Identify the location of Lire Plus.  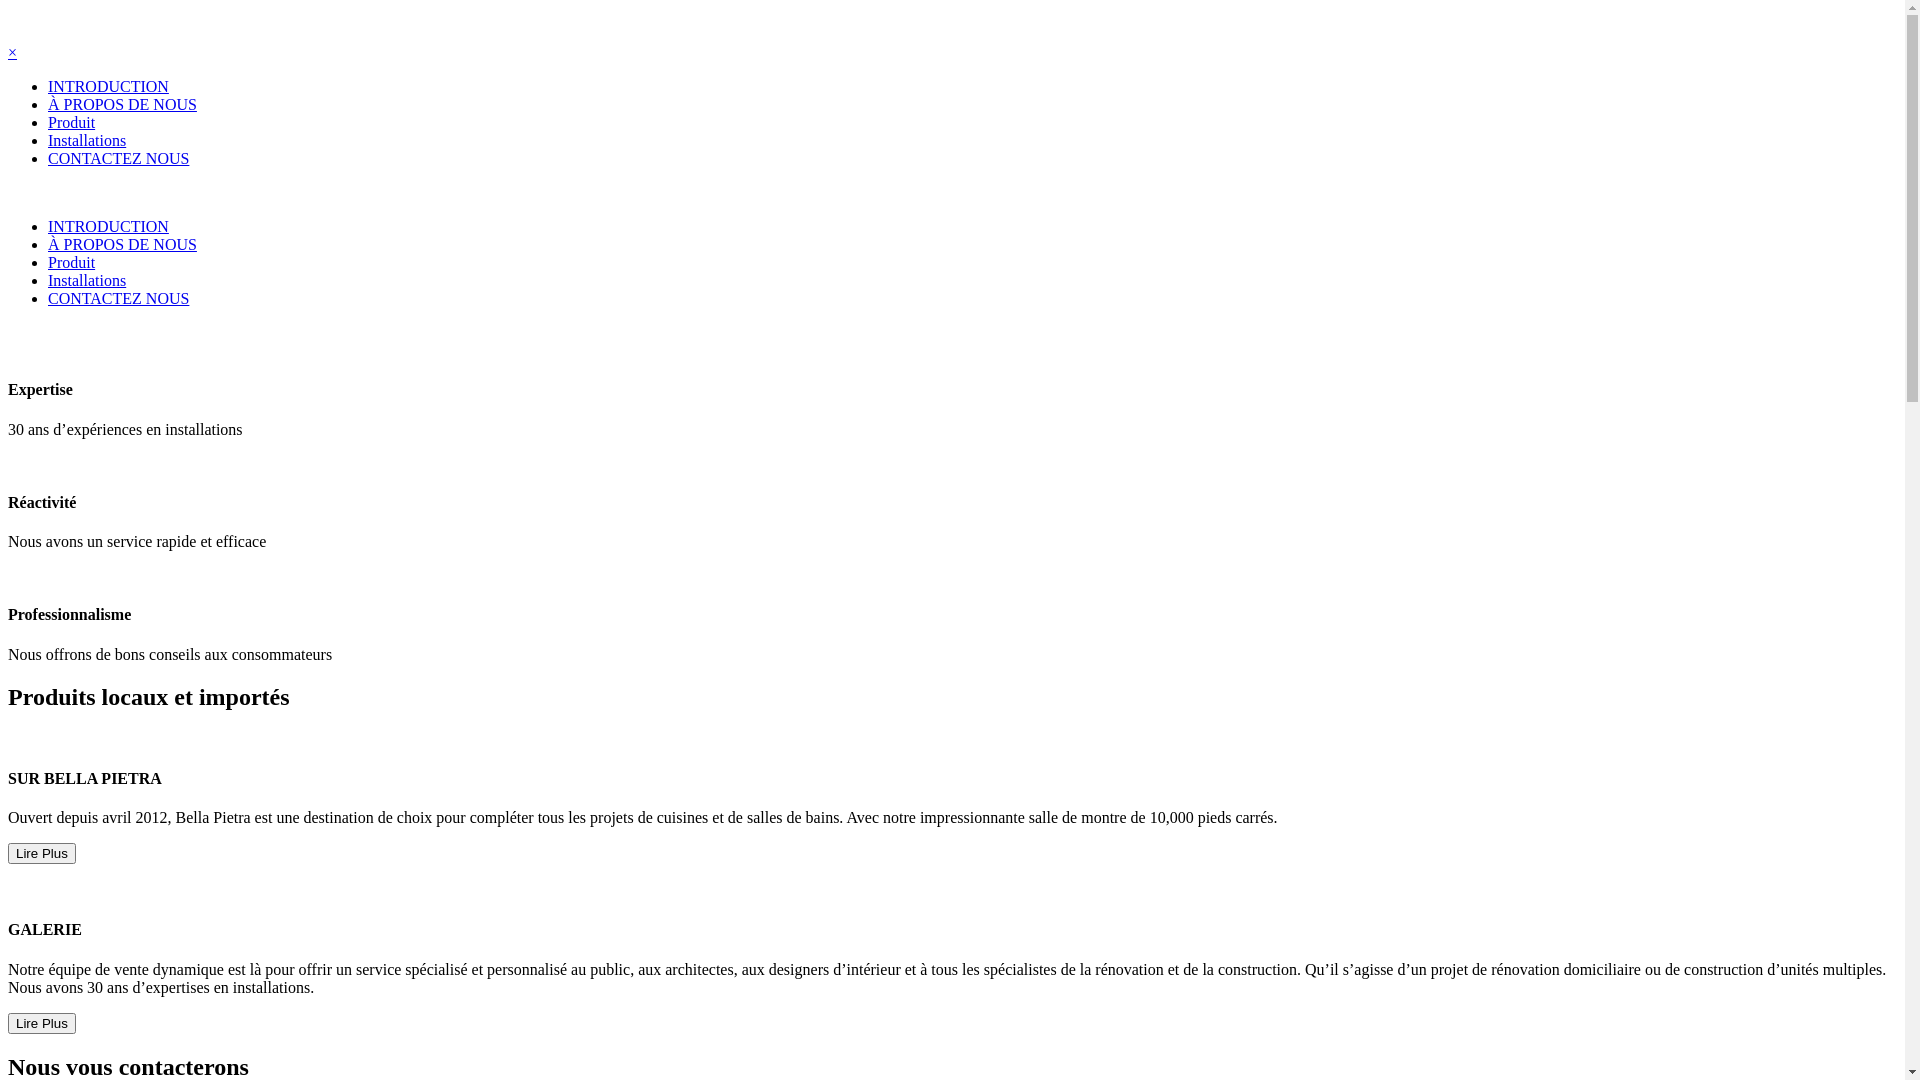
(42, 1024).